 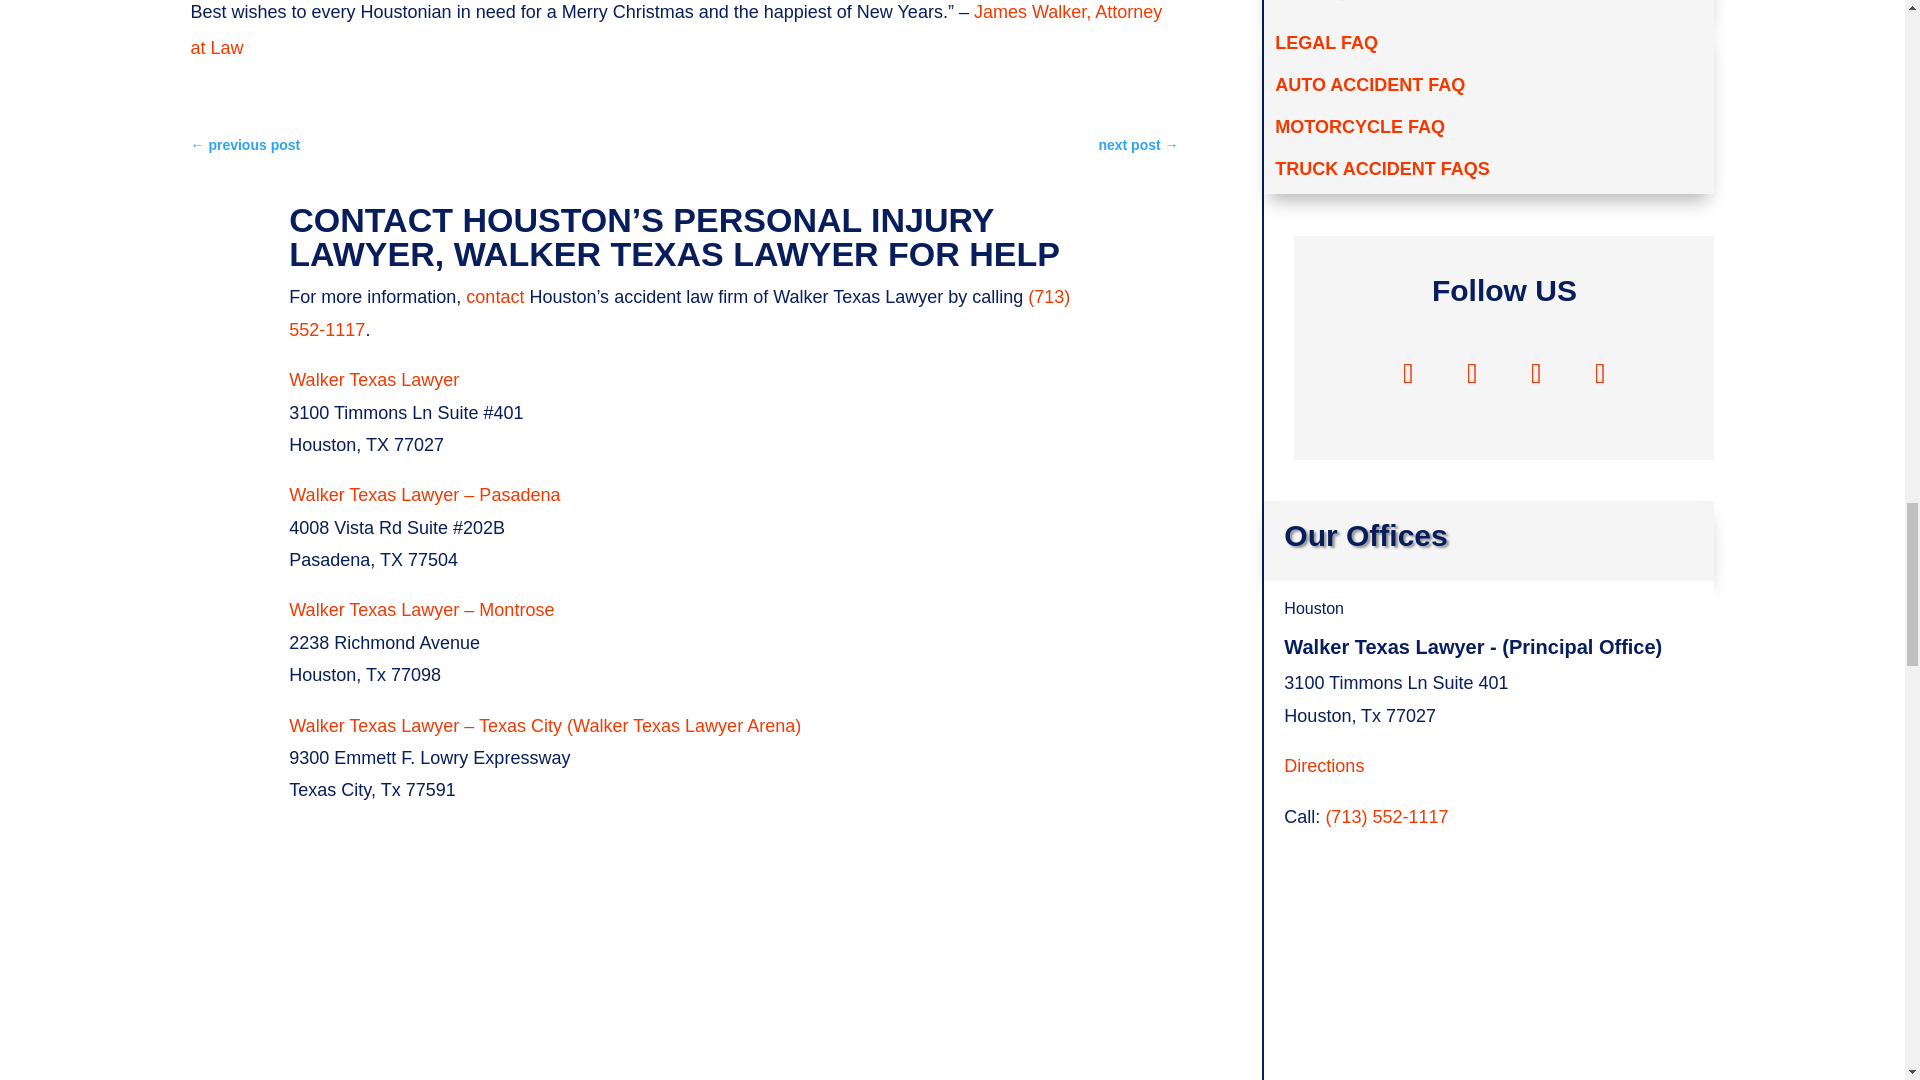 What do you see at coordinates (1600, 373) in the screenshot?
I see `Follow on Youtube` at bounding box center [1600, 373].